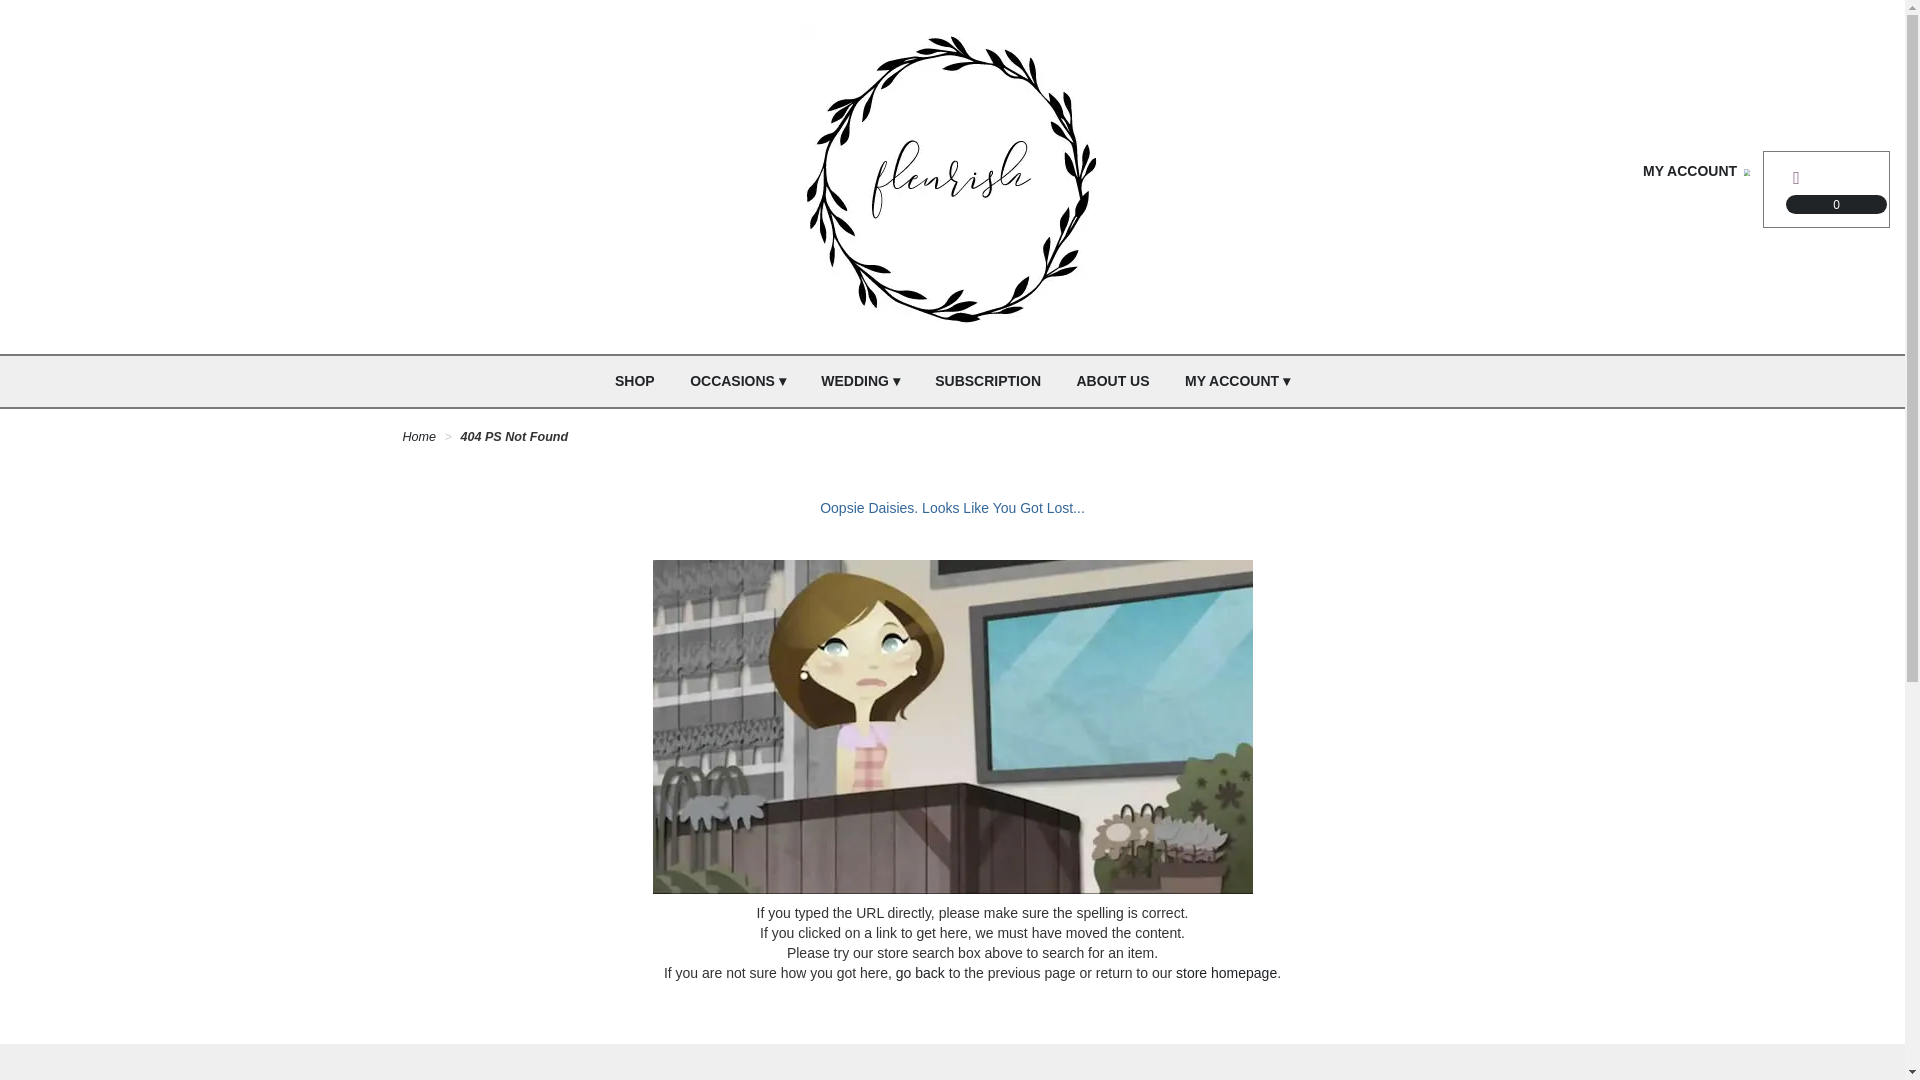 The image size is (1920, 1080). What do you see at coordinates (418, 436) in the screenshot?
I see `Go to Home Page` at bounding box center [418, 436].